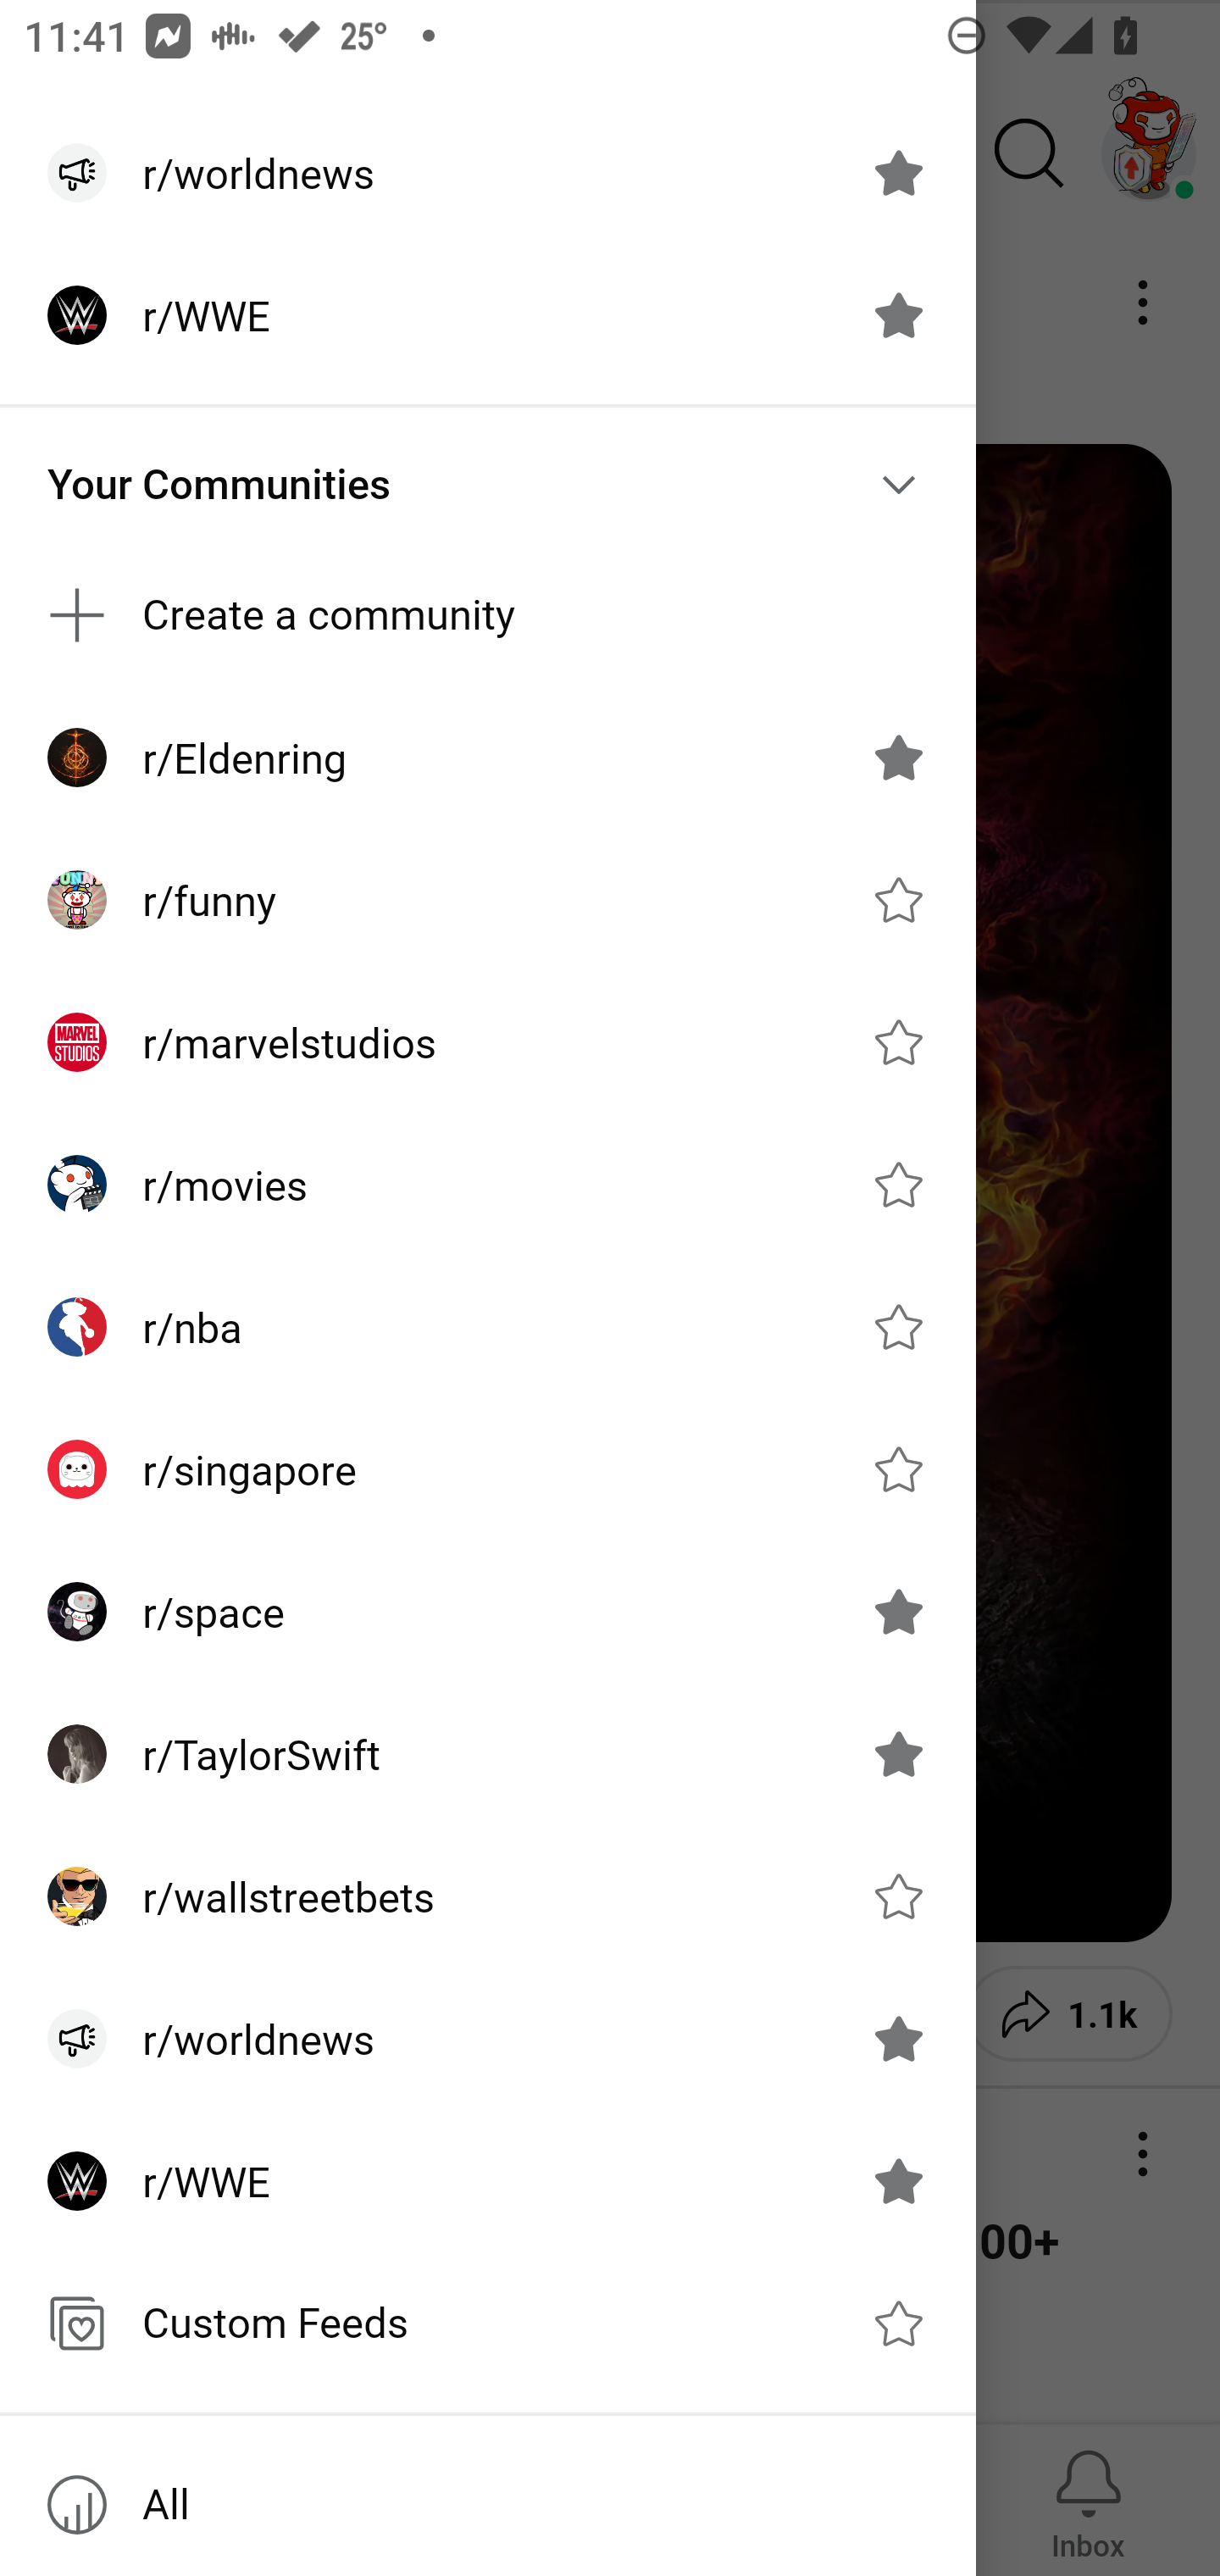 This screenshot has height=2576, width=1220. Describe the element at coordinates (488, 315) in the screenshot. I see `r/WWE Unfavorite r/WWE` at that location.